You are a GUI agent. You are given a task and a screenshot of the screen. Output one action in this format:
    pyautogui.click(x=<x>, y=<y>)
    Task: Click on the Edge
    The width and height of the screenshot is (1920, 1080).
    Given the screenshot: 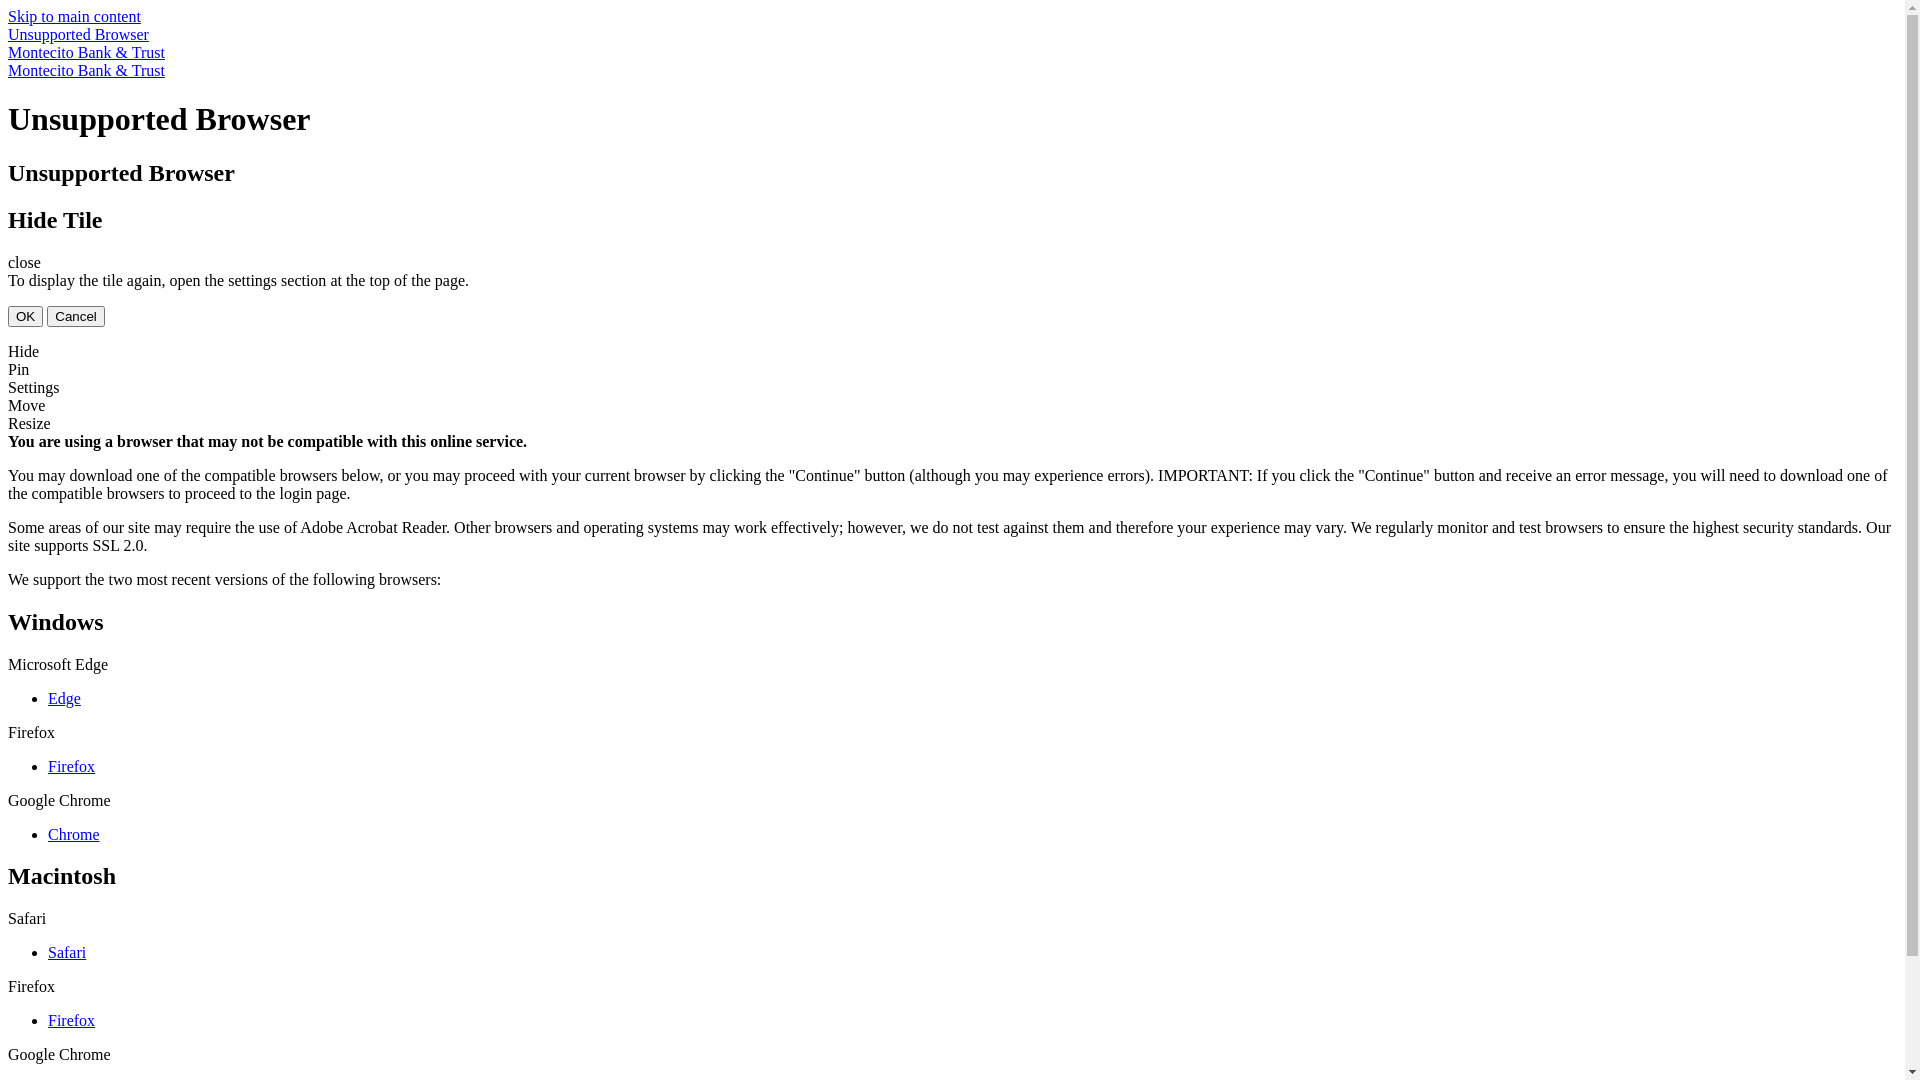 What is the action you would take?
    pyautogui.click(x=64, y=698)
    